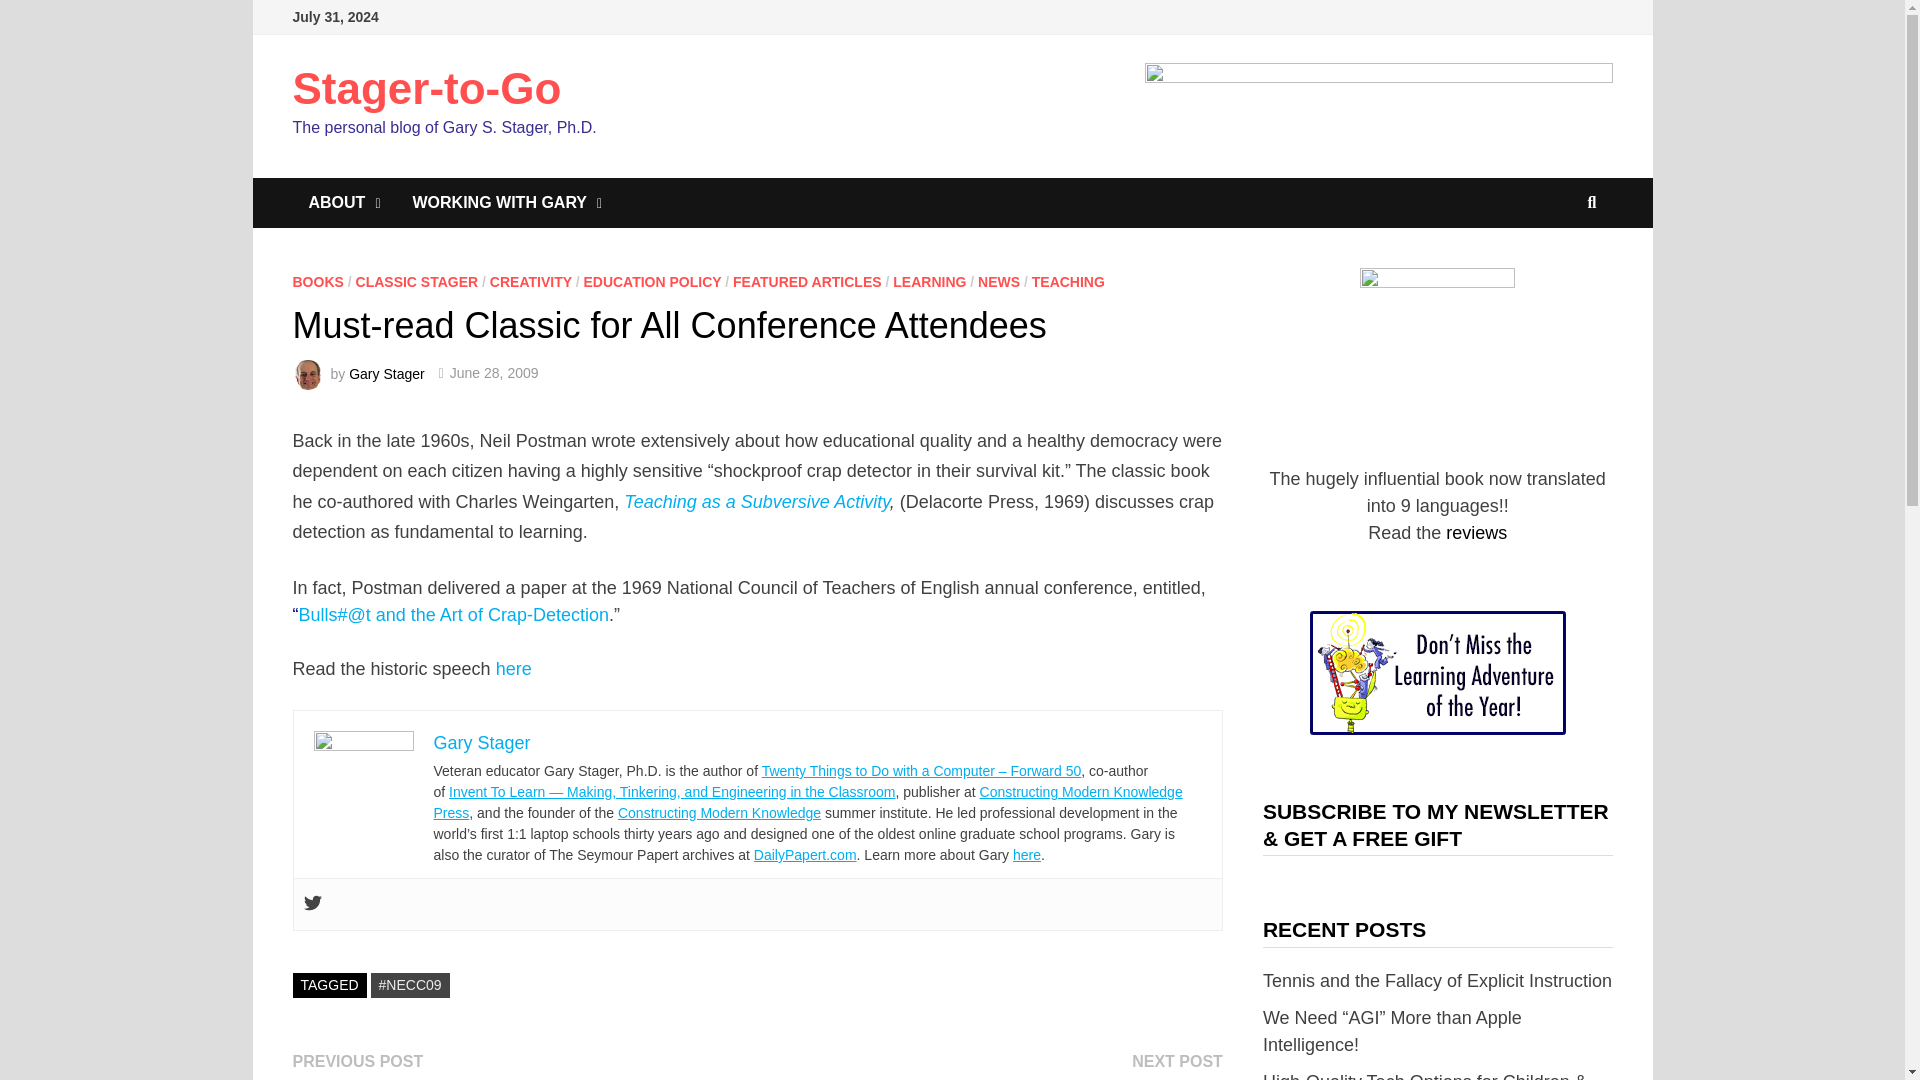  Describe the element at coordinates (1026, 854) in the screenshot. I see `here` at that location.